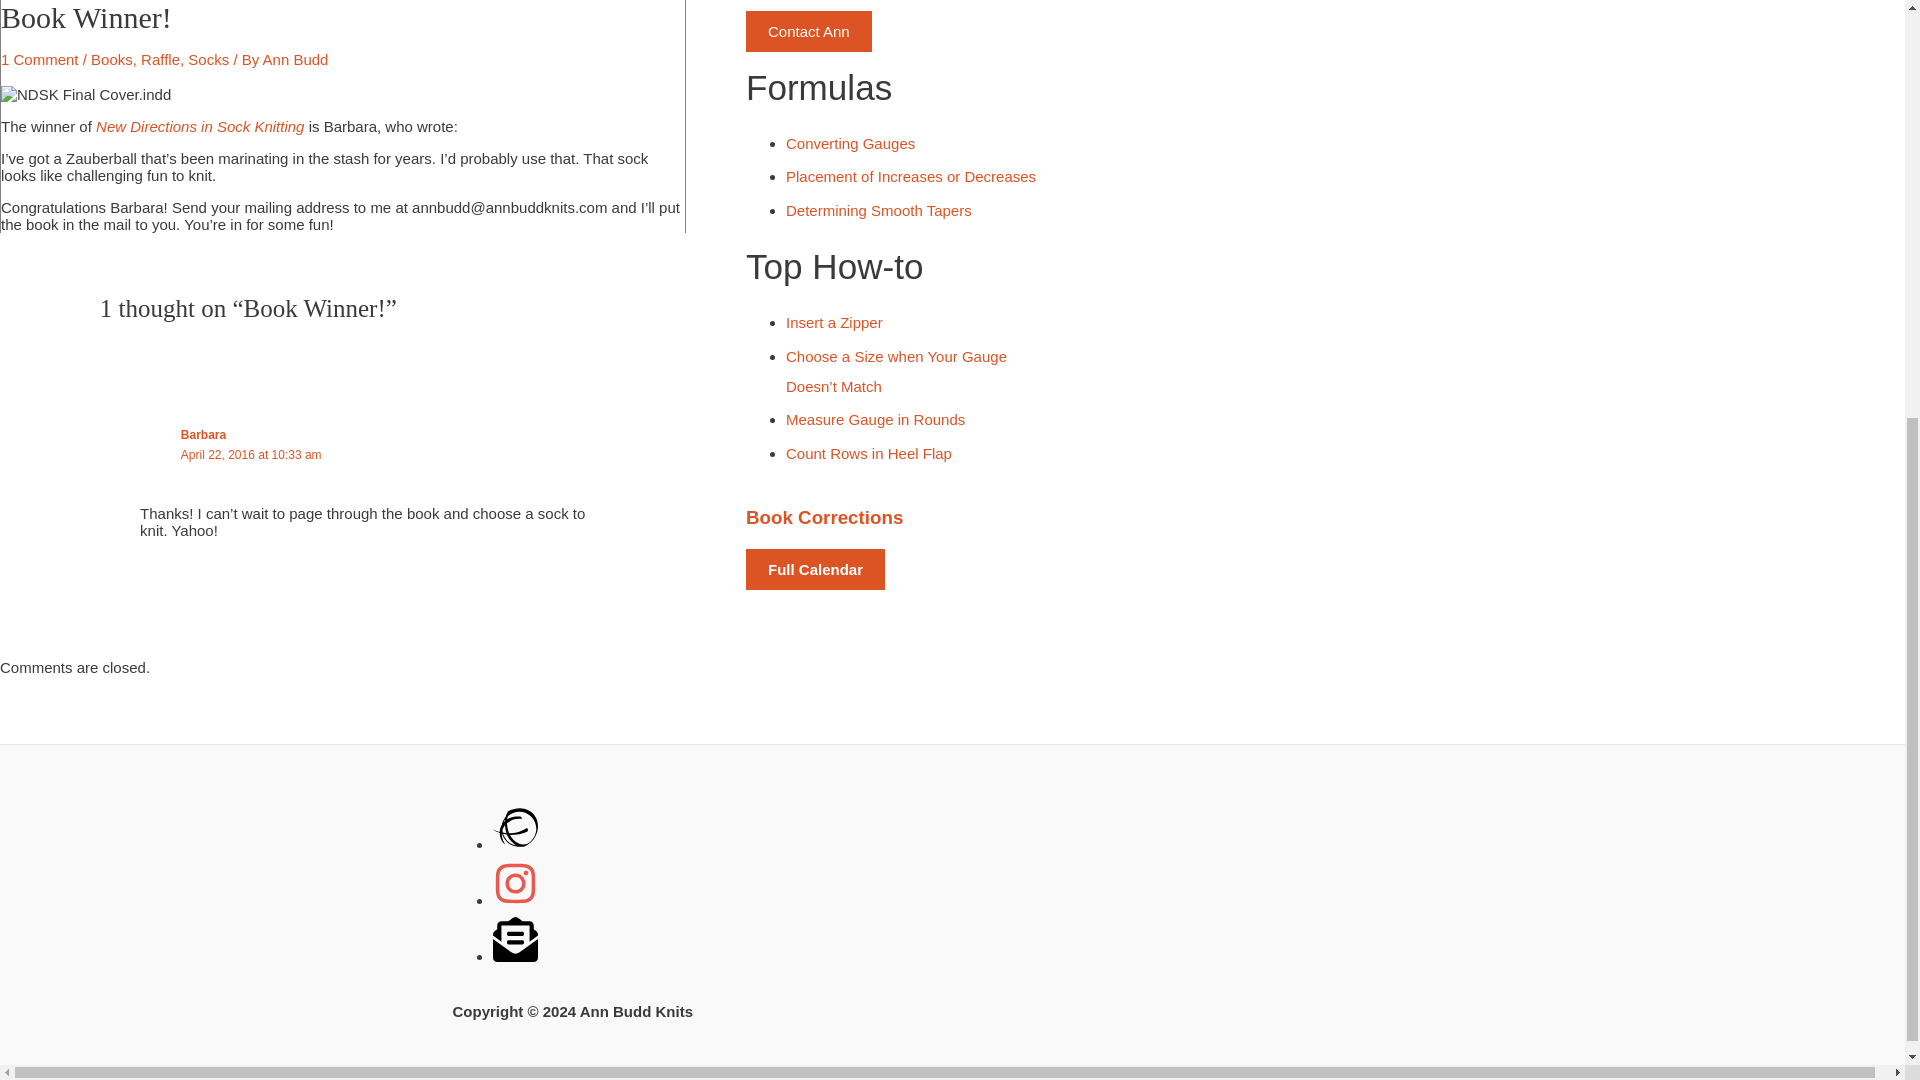  I want to click on Books, so click(111, 59).